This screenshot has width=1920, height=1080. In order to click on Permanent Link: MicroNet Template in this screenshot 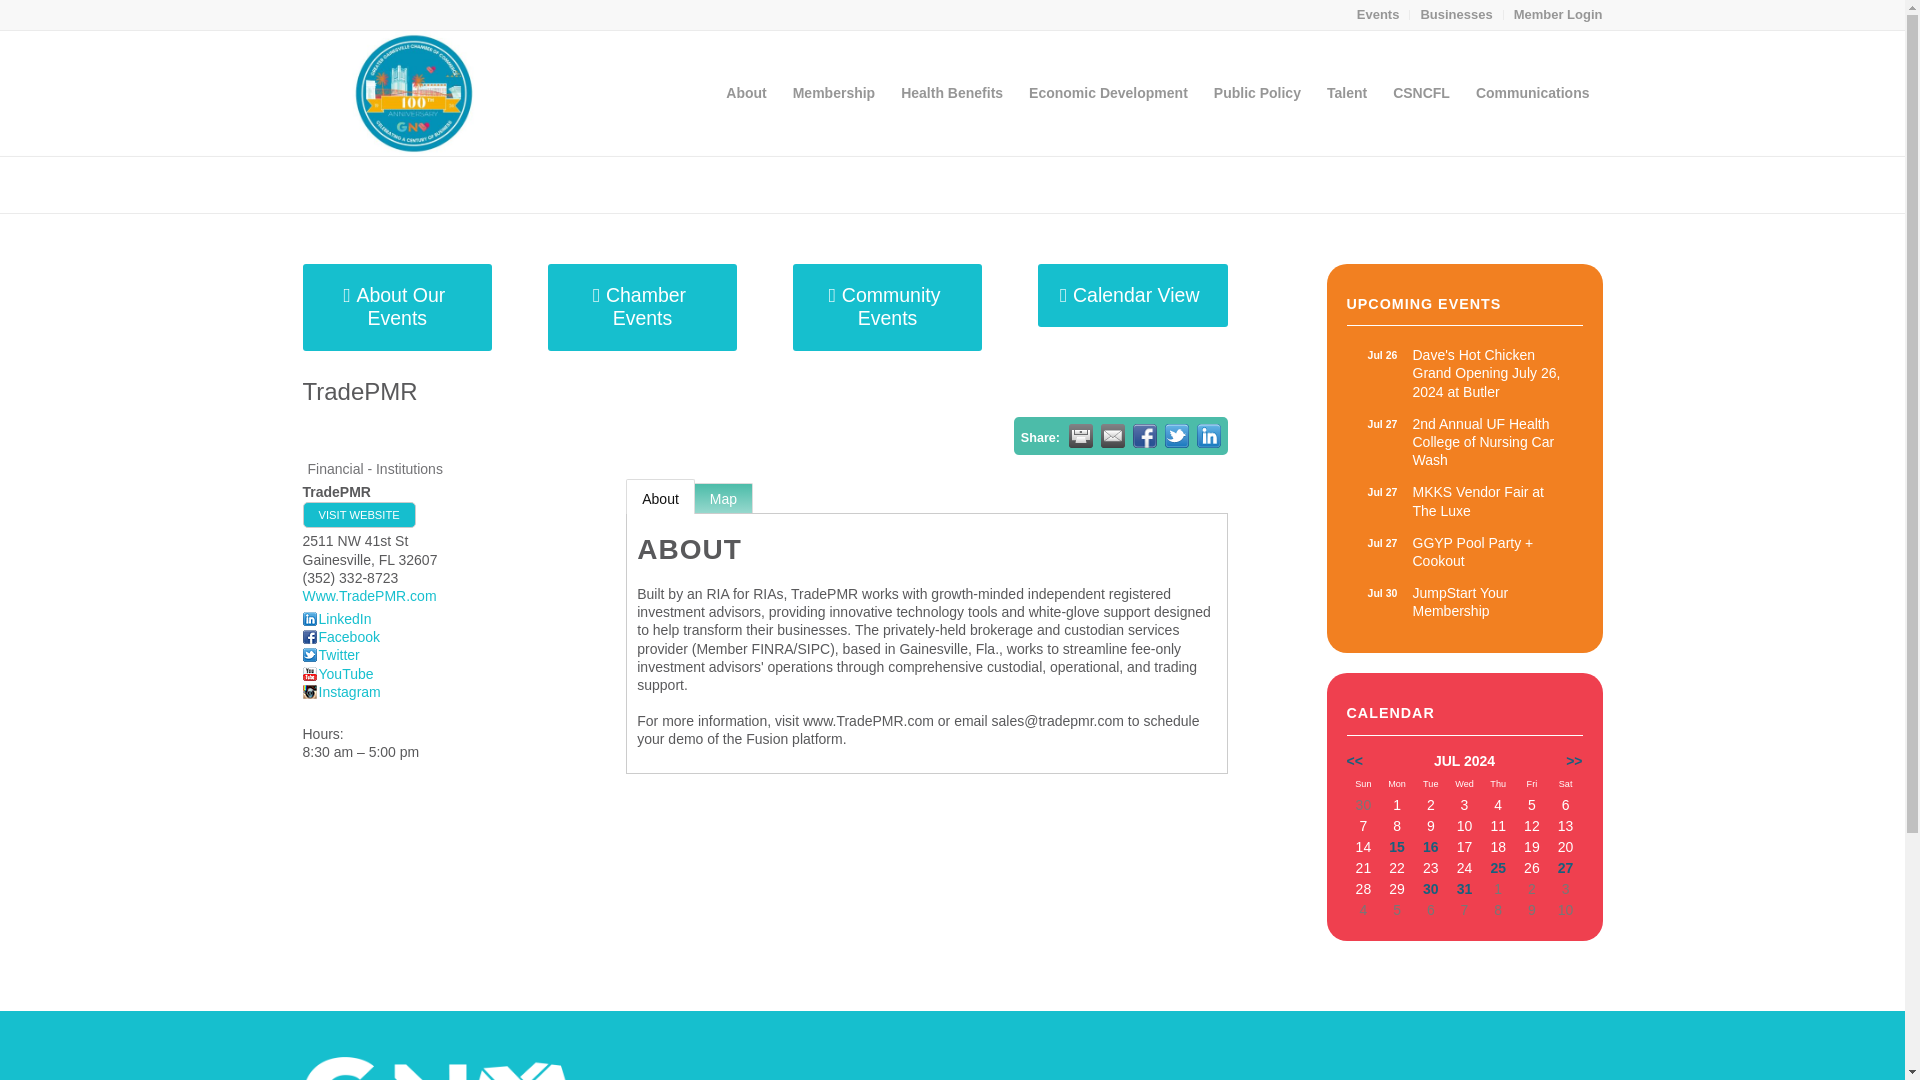, I will do `click(1464, 442)`.